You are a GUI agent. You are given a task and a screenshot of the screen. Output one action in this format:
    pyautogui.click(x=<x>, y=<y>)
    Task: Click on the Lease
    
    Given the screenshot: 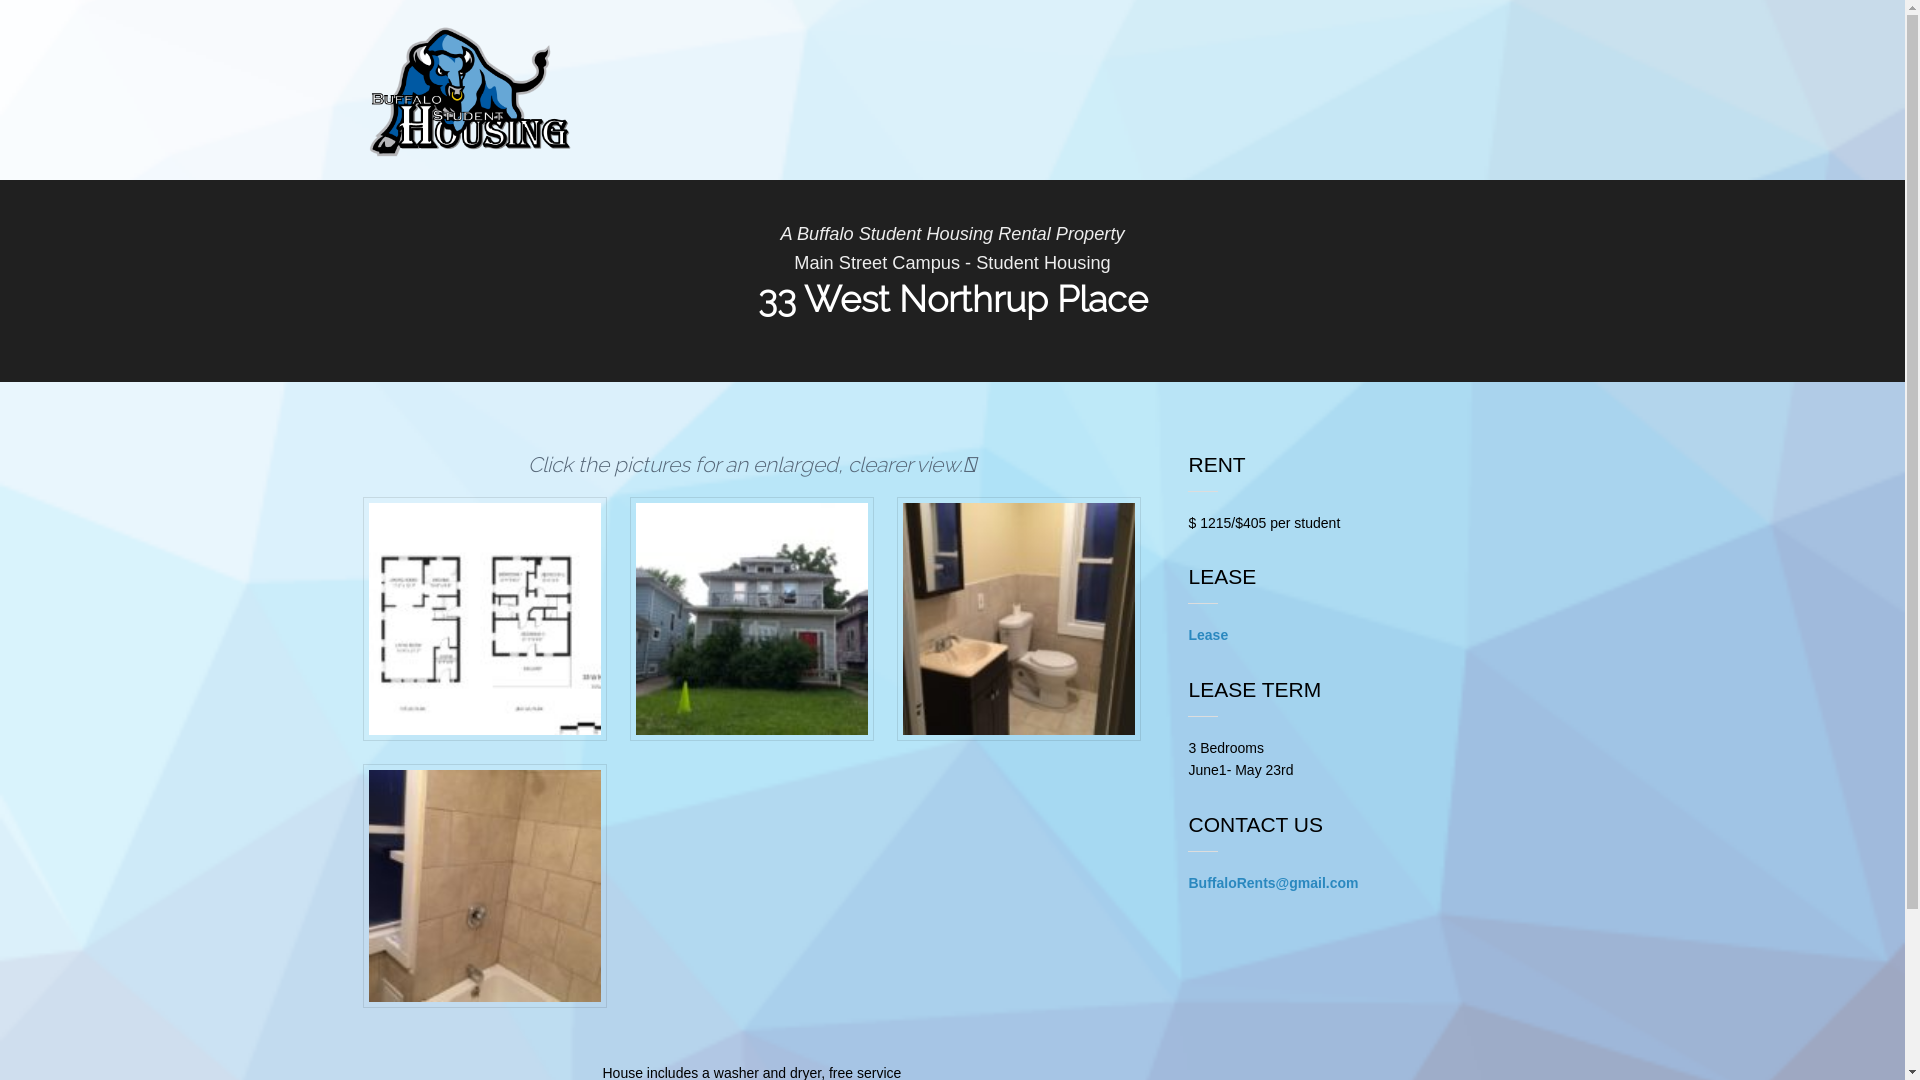 What is the action you would take?
    pyautogui.click(x=1208, y=635)
    